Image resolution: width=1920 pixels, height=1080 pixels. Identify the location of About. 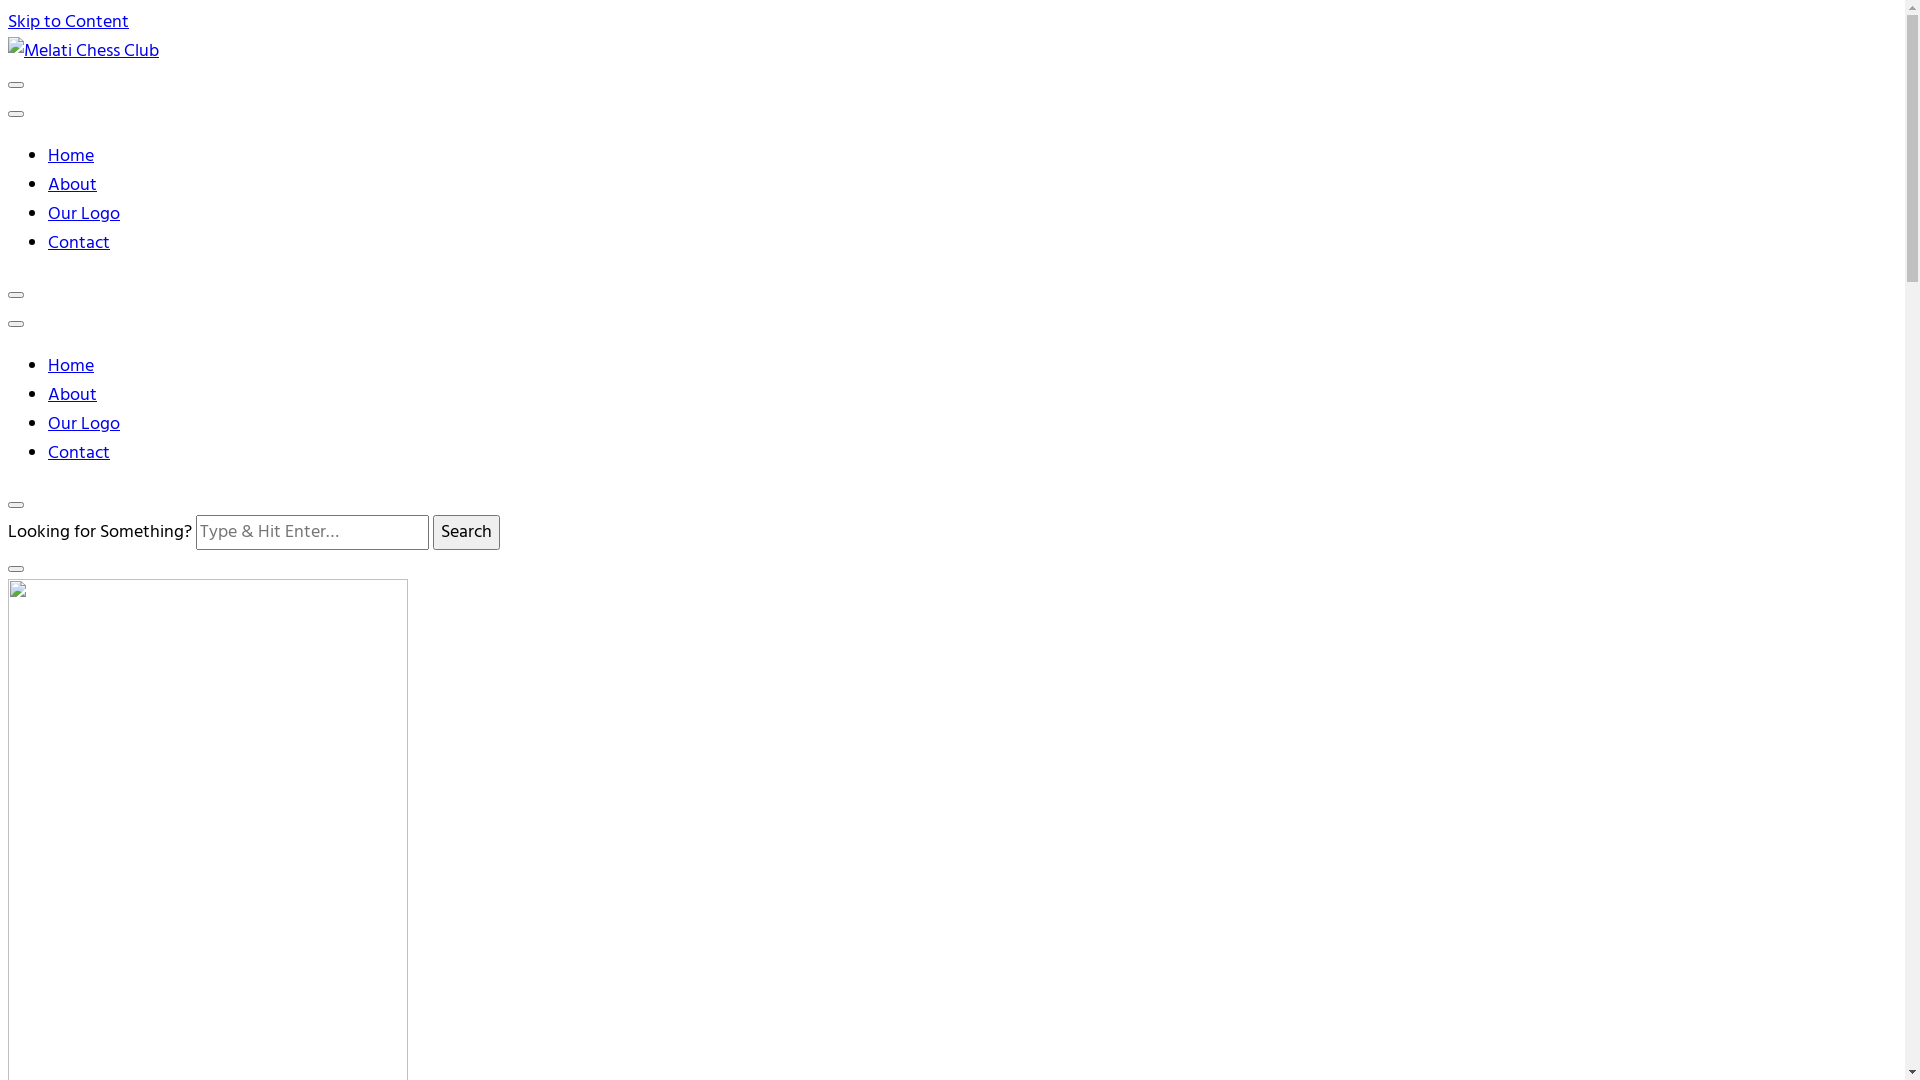
(72, 396).